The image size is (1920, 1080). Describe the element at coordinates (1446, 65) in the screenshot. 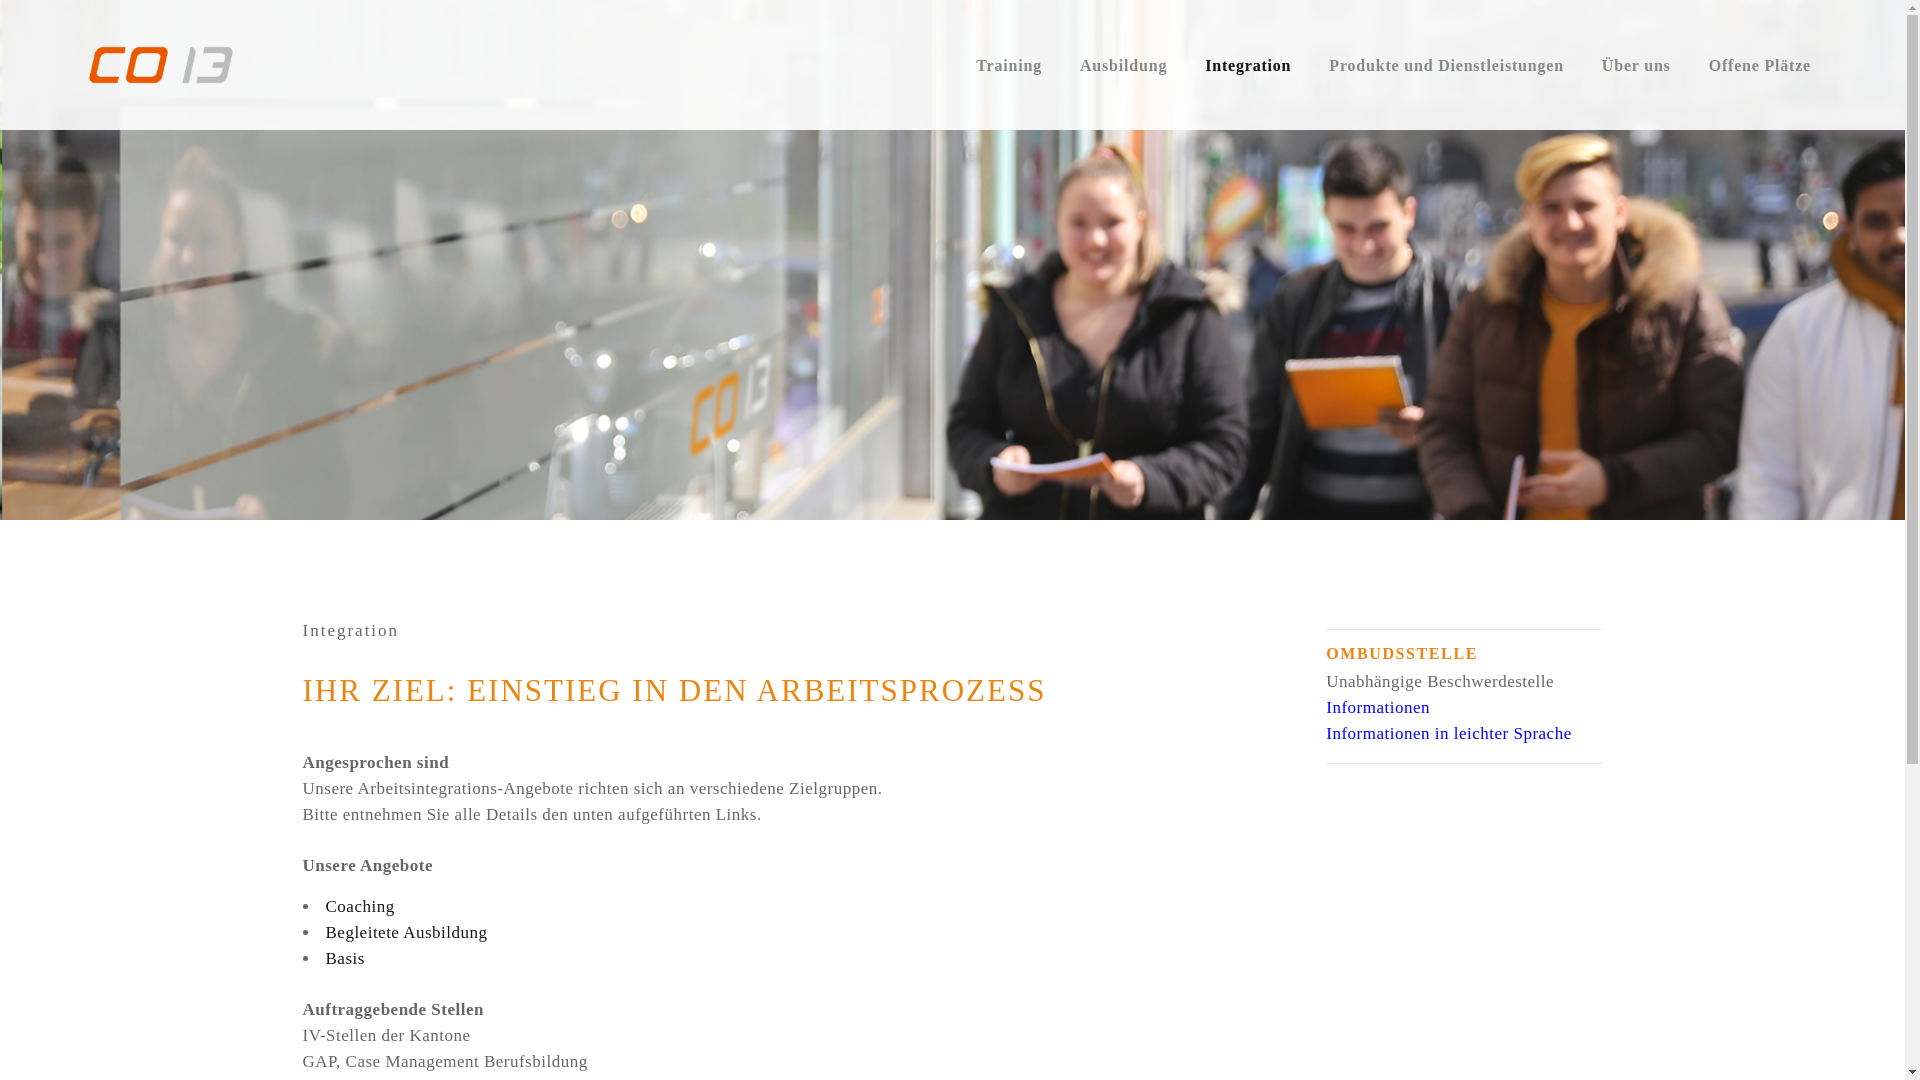

I see `Produkte und Dienstleistungen` at that location.